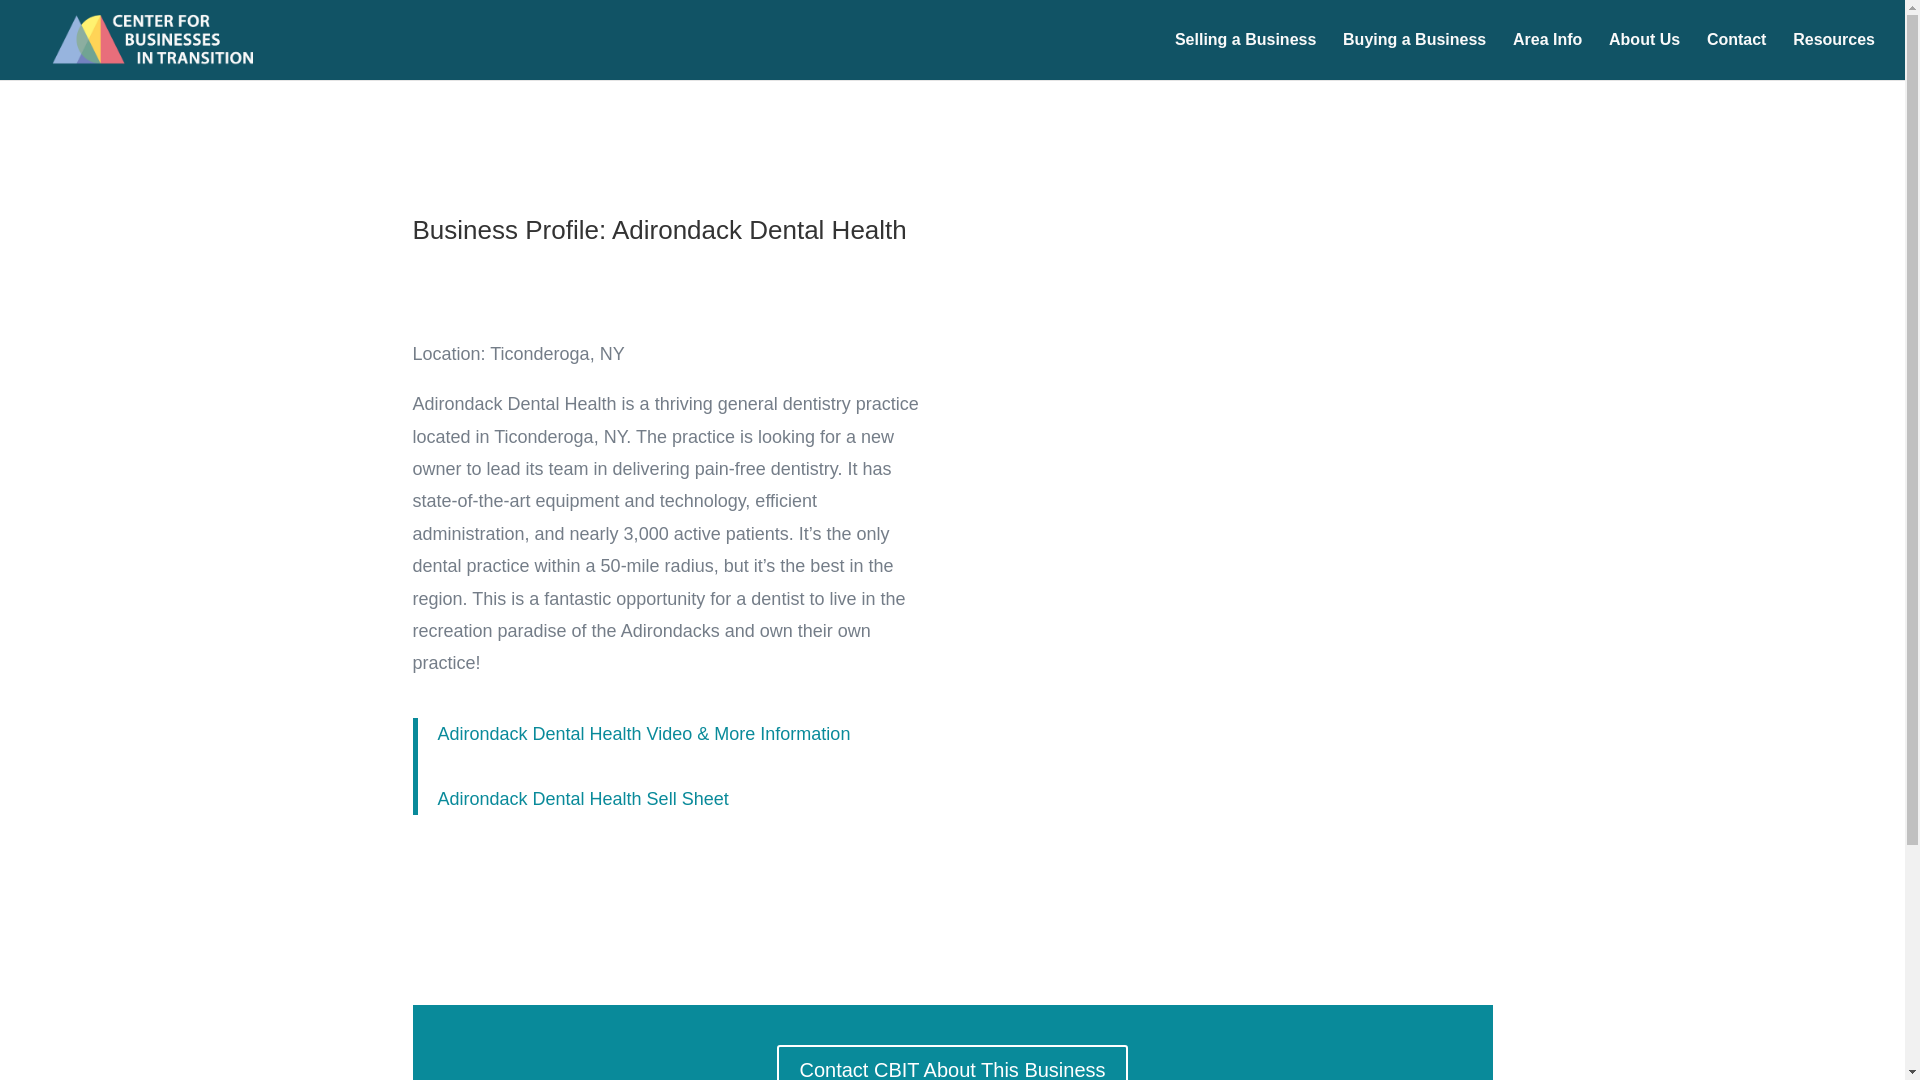 This screenshot has height=1080, width=1920. Describe the element at coordinates (583, 798) in the screenshot. I see `Adirondack Dental Health Sell Sheet` at that location.